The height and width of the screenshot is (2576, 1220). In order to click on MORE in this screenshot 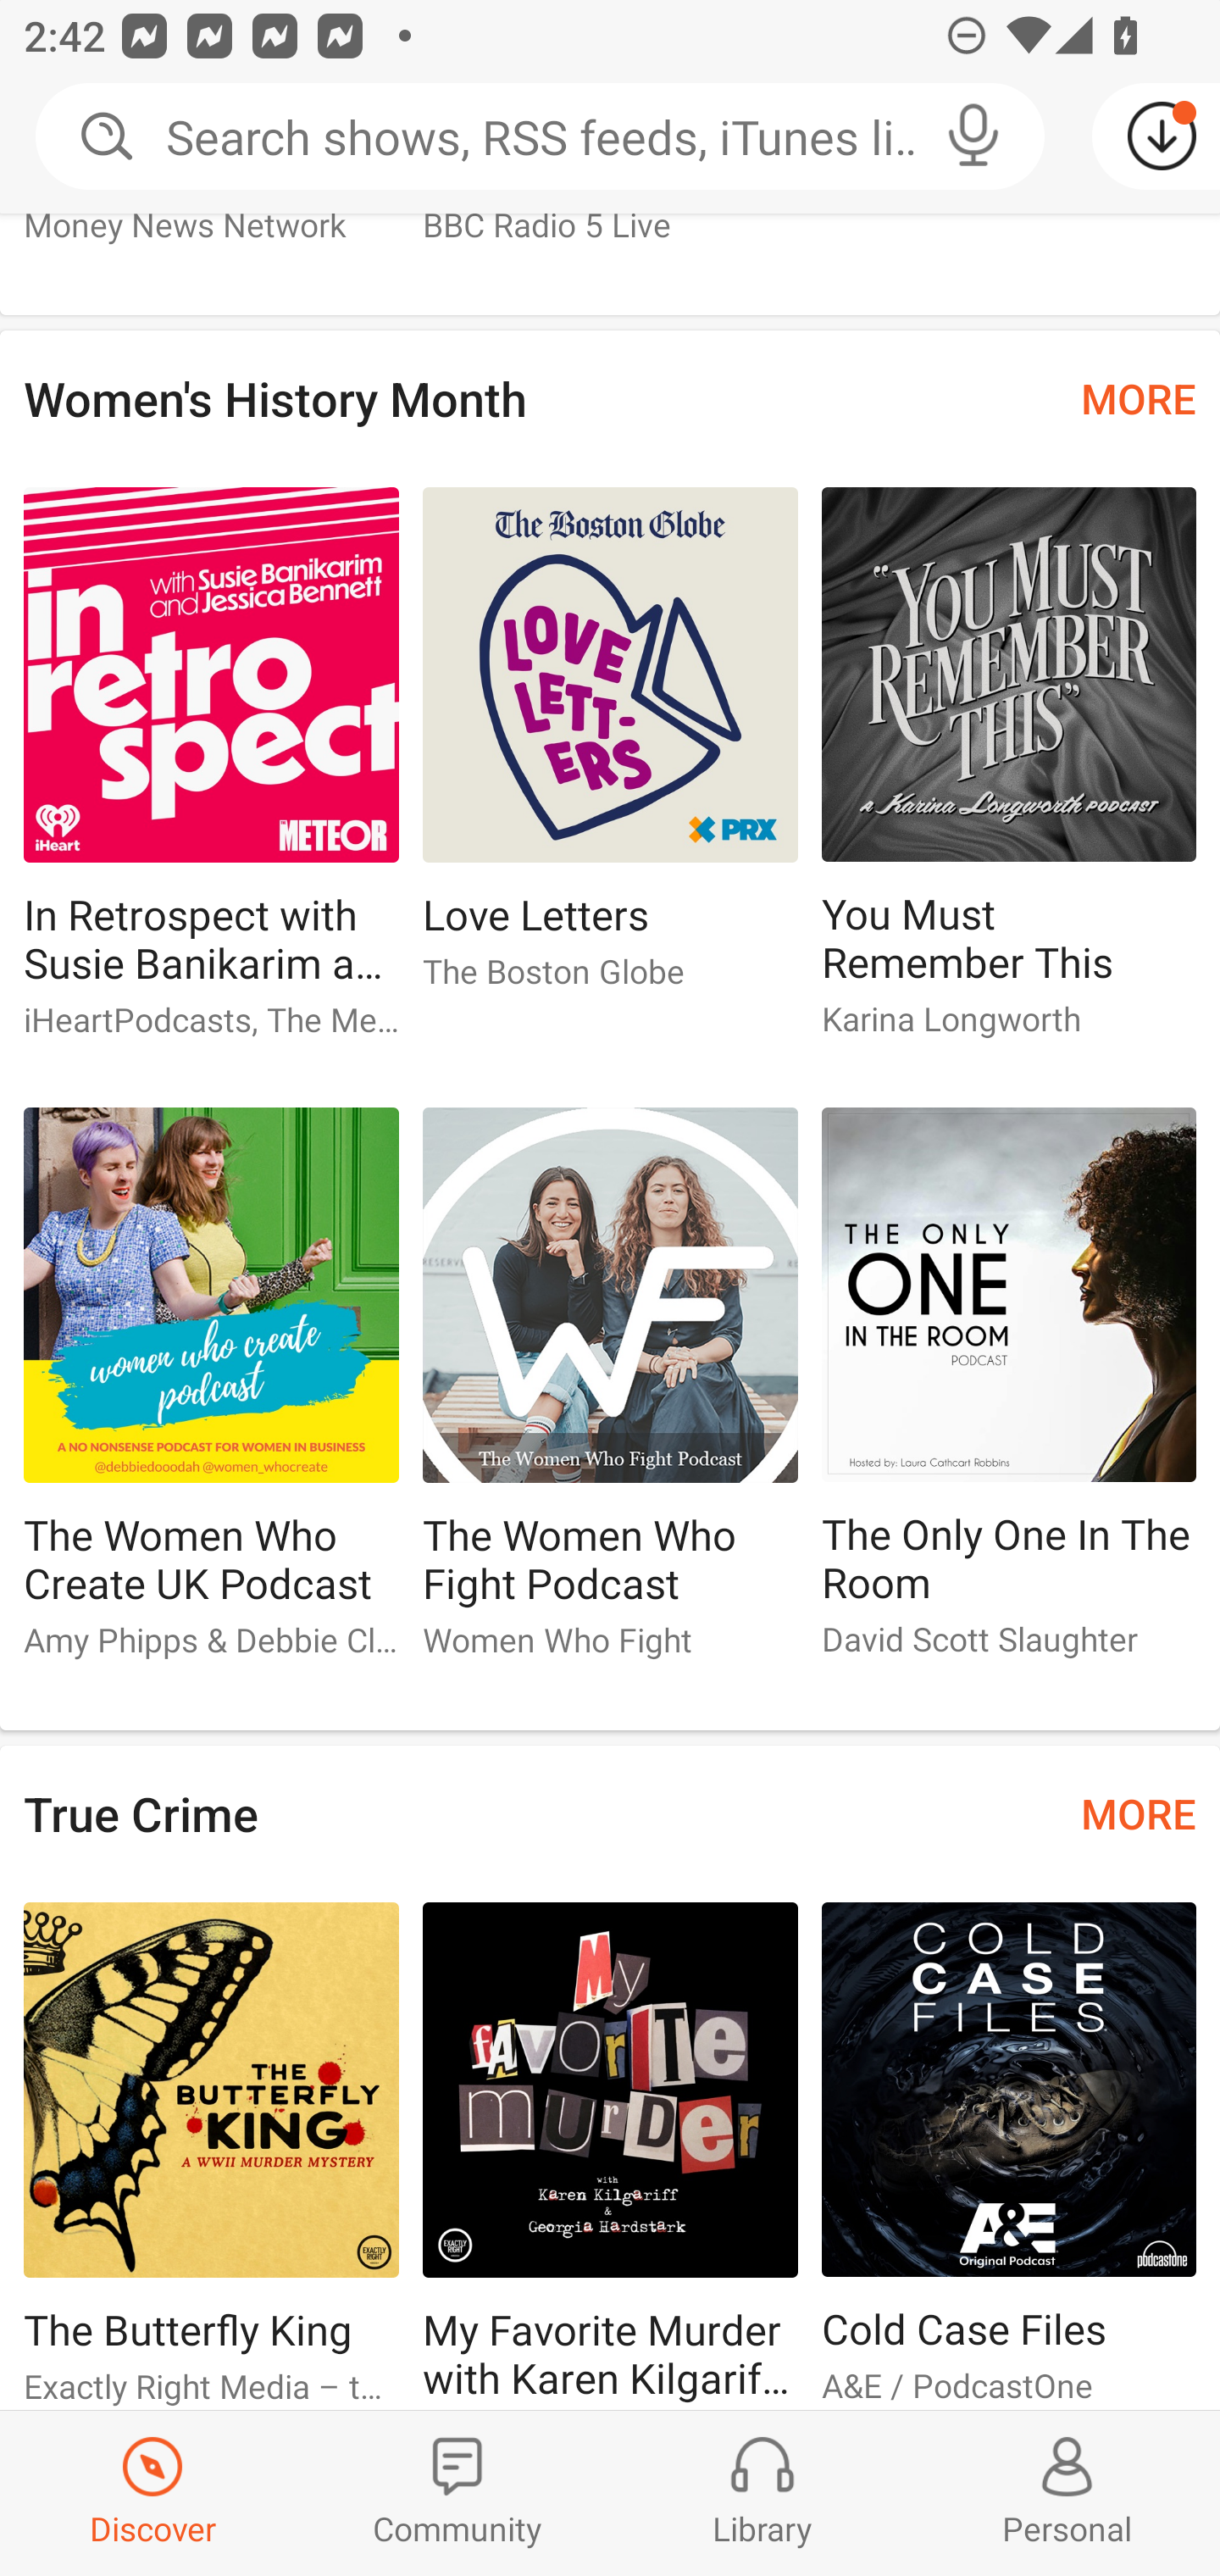, I will do `click(1139, 1813)`.